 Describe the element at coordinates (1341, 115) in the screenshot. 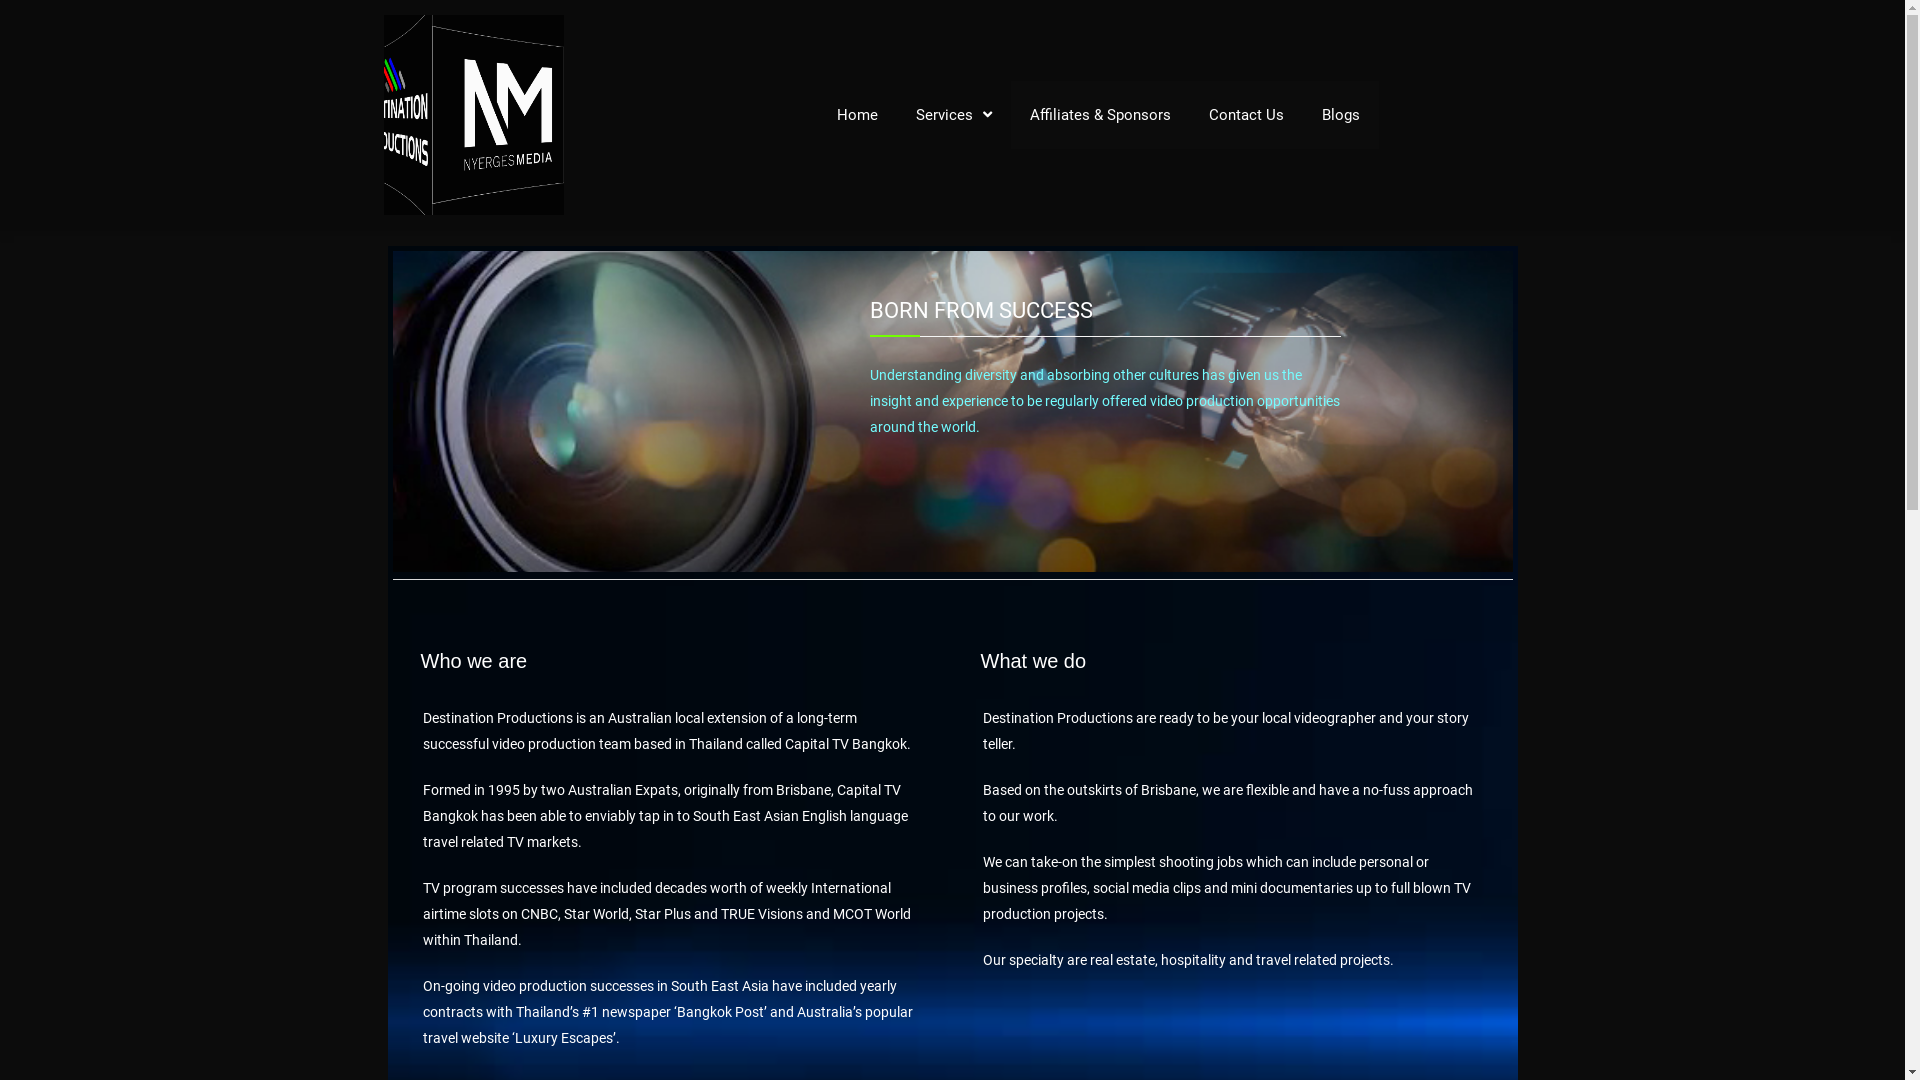

I see `Blogs` at that location.